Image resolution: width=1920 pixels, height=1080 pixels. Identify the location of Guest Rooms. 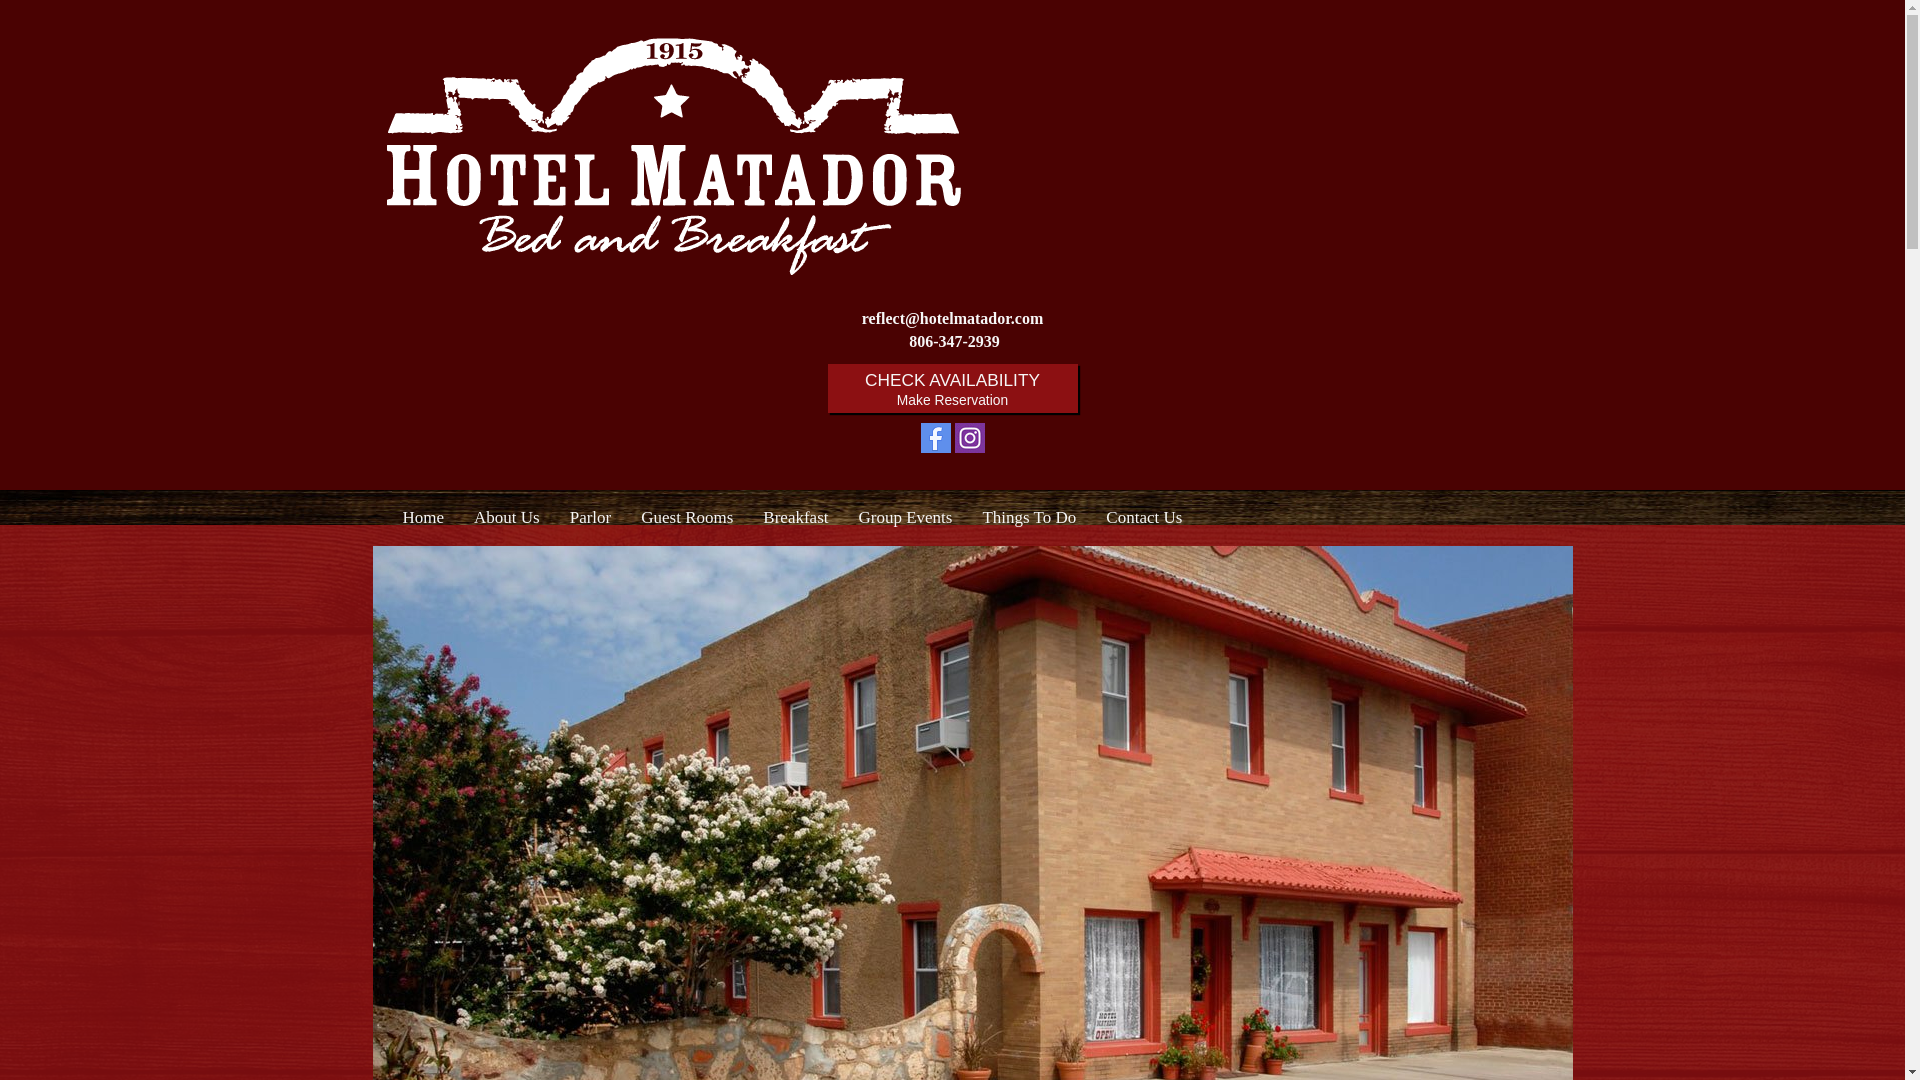
(686, 518).